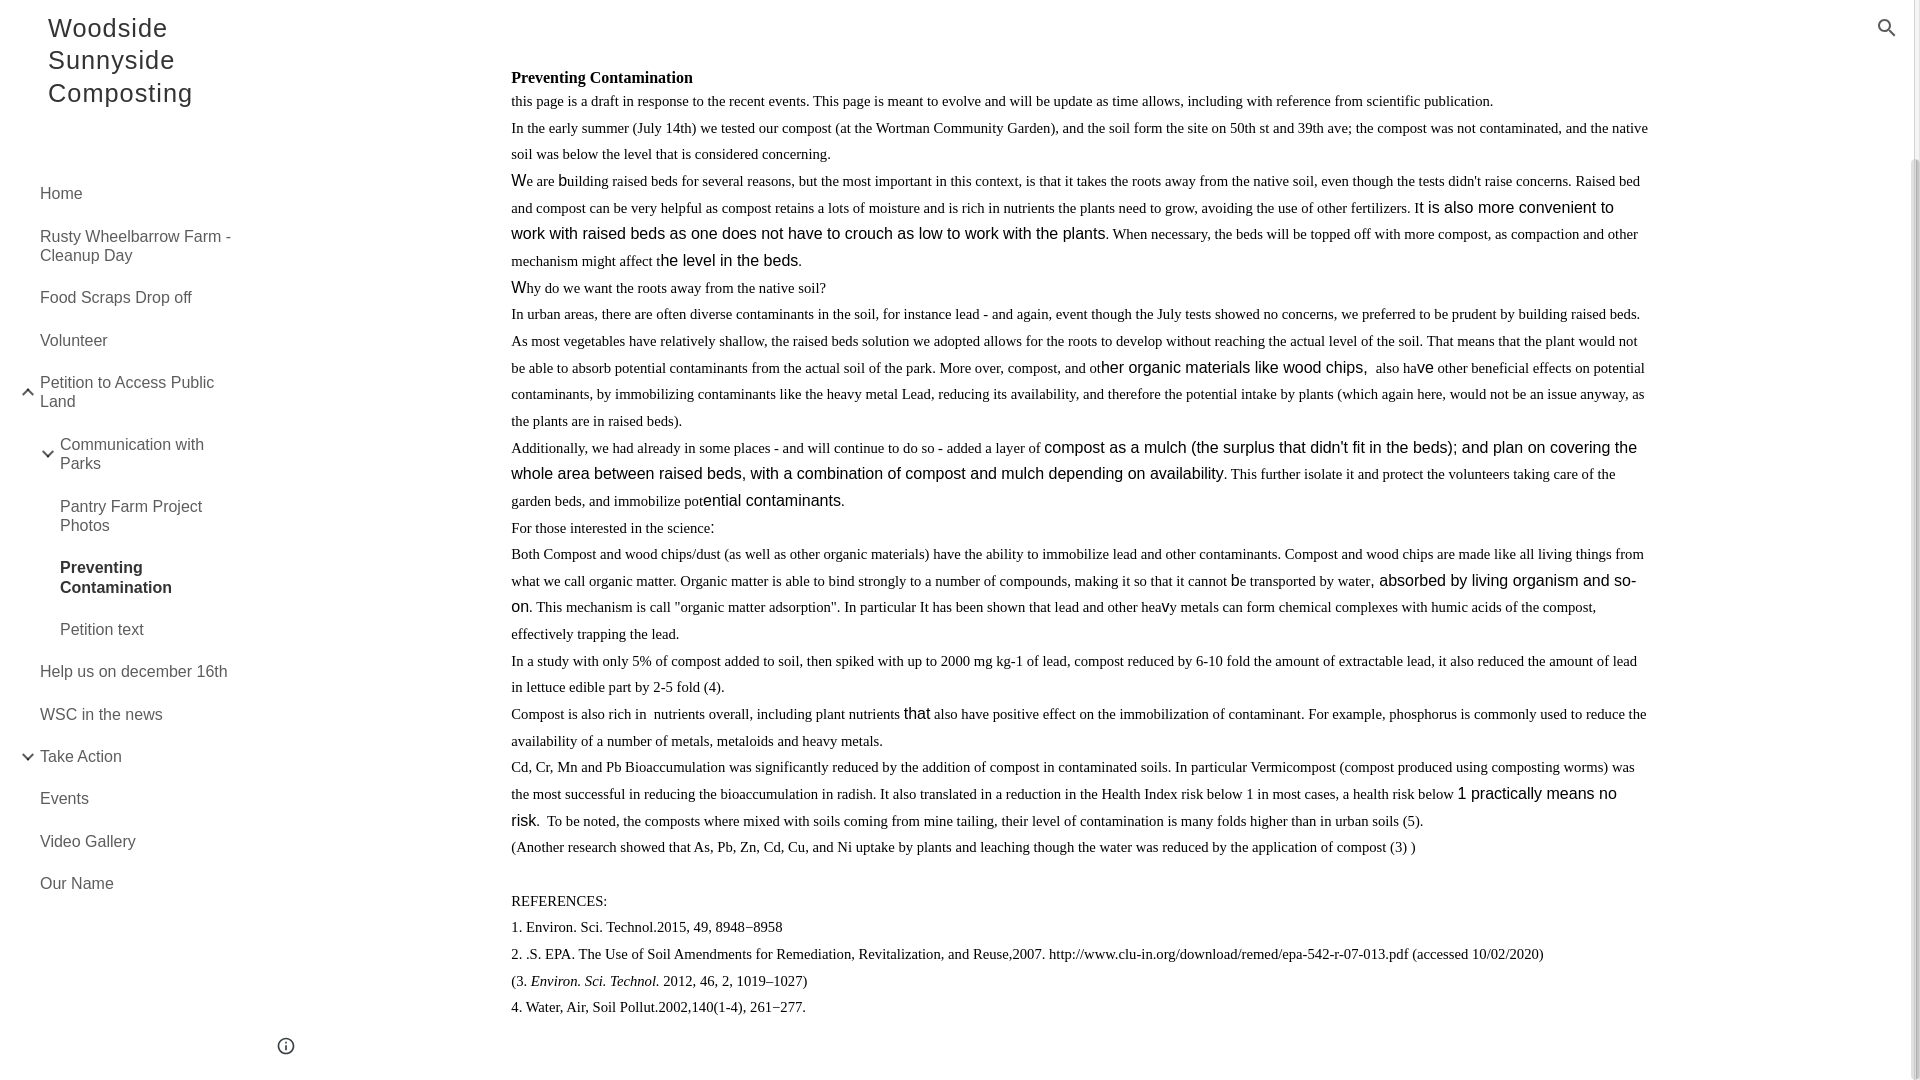  What do you see at coordinates (137, 698) in the screenshot?
I see `Our Name` at bounding box center [137, 698].